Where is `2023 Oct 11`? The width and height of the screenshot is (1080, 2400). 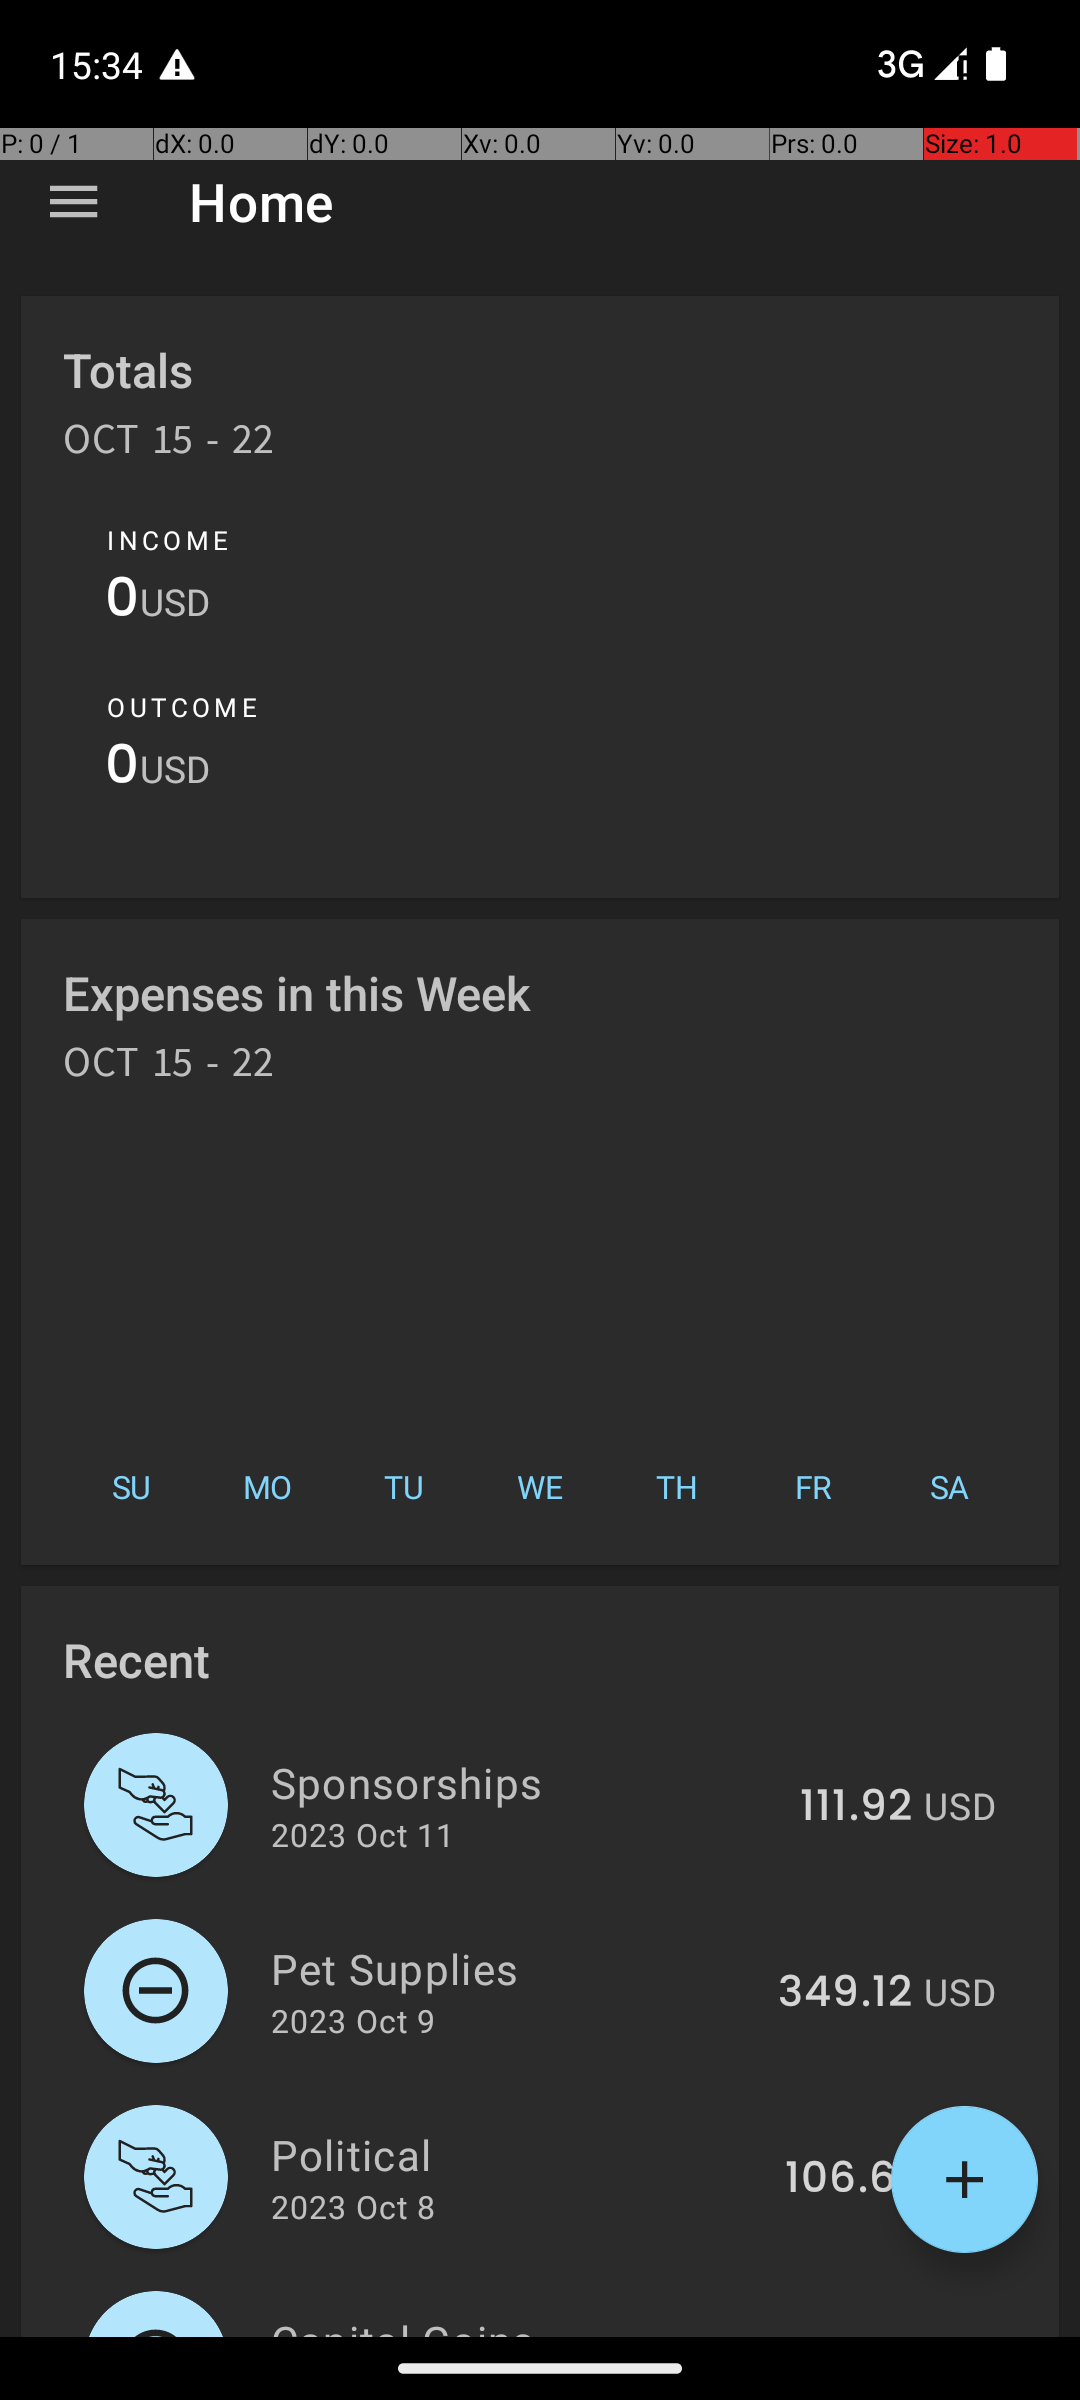
2023 Oct 11 is located at coordinates (362, 1834).